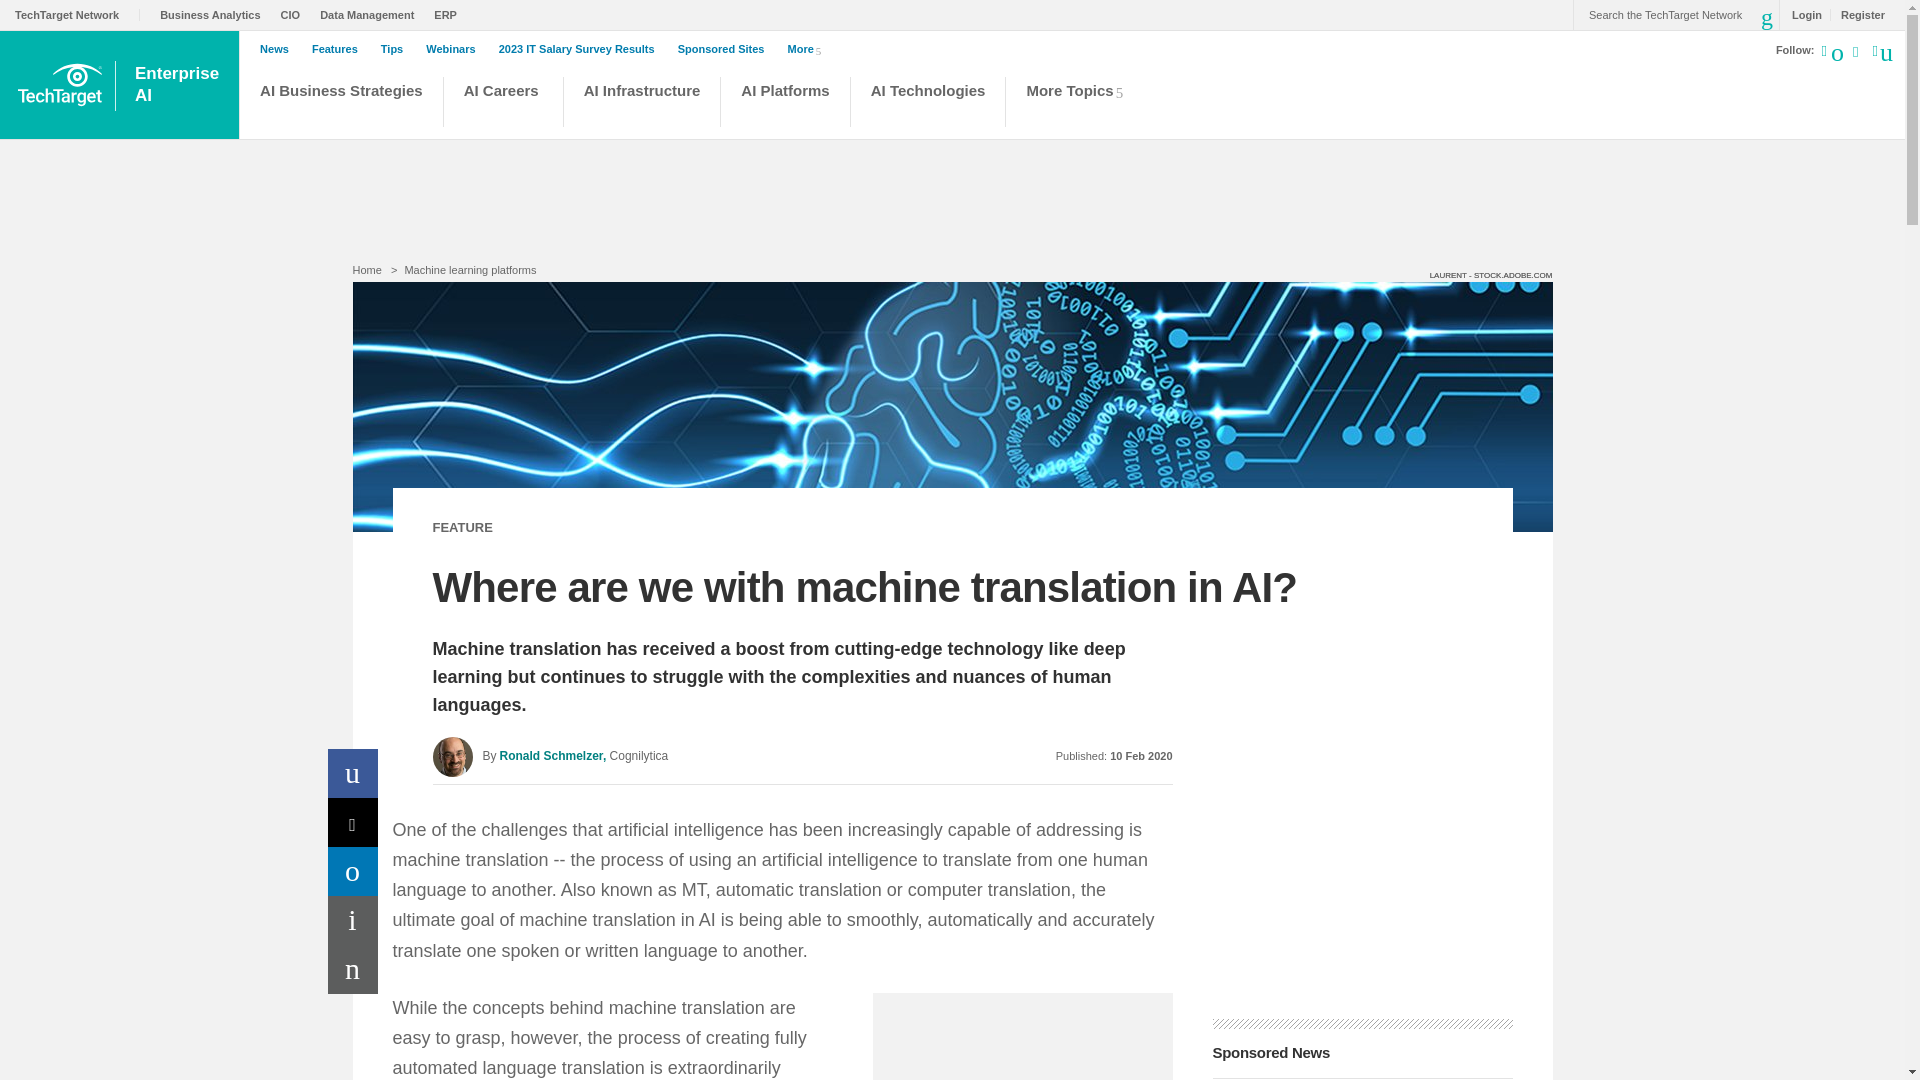  Describe the element at coordinates (353, 969) in the screenshot. I see `Email a Friend` at that location.